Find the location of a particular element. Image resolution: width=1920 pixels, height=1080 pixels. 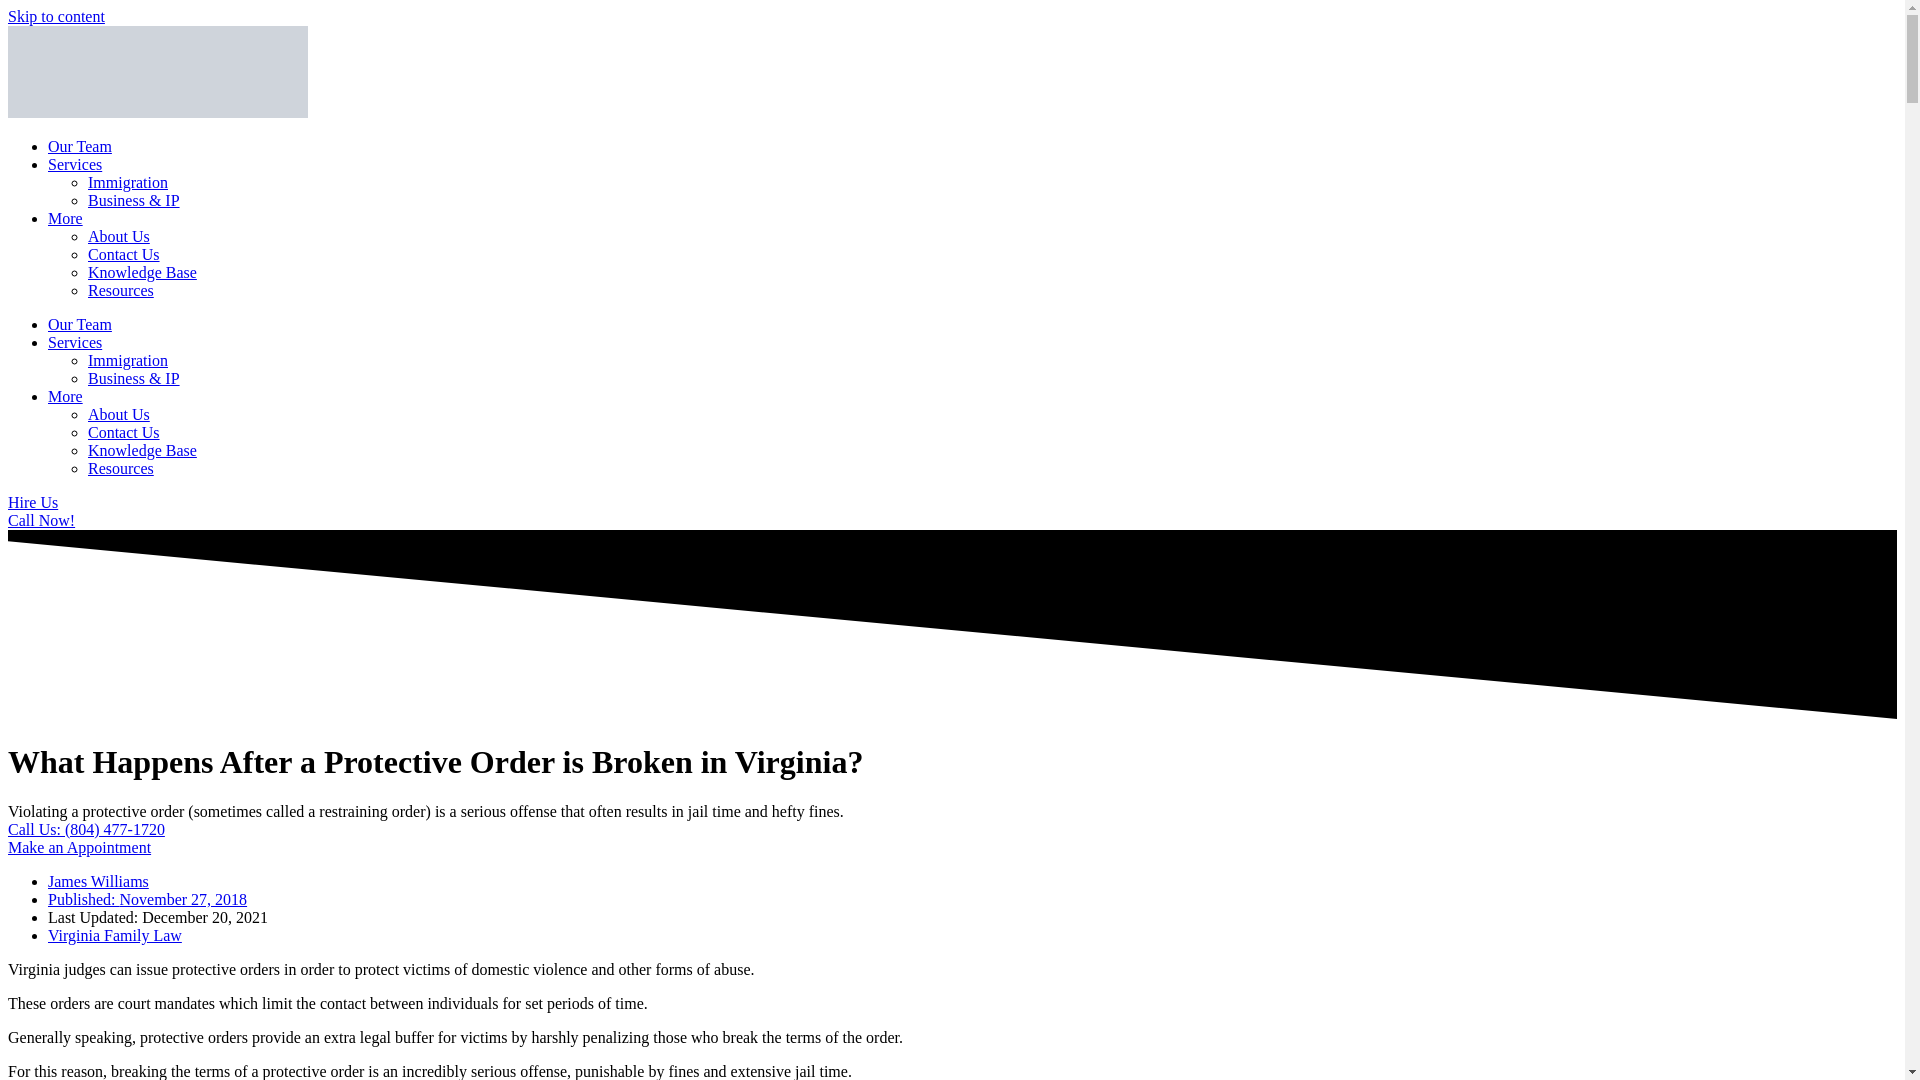

Resources is located at coordinates (120, 468).